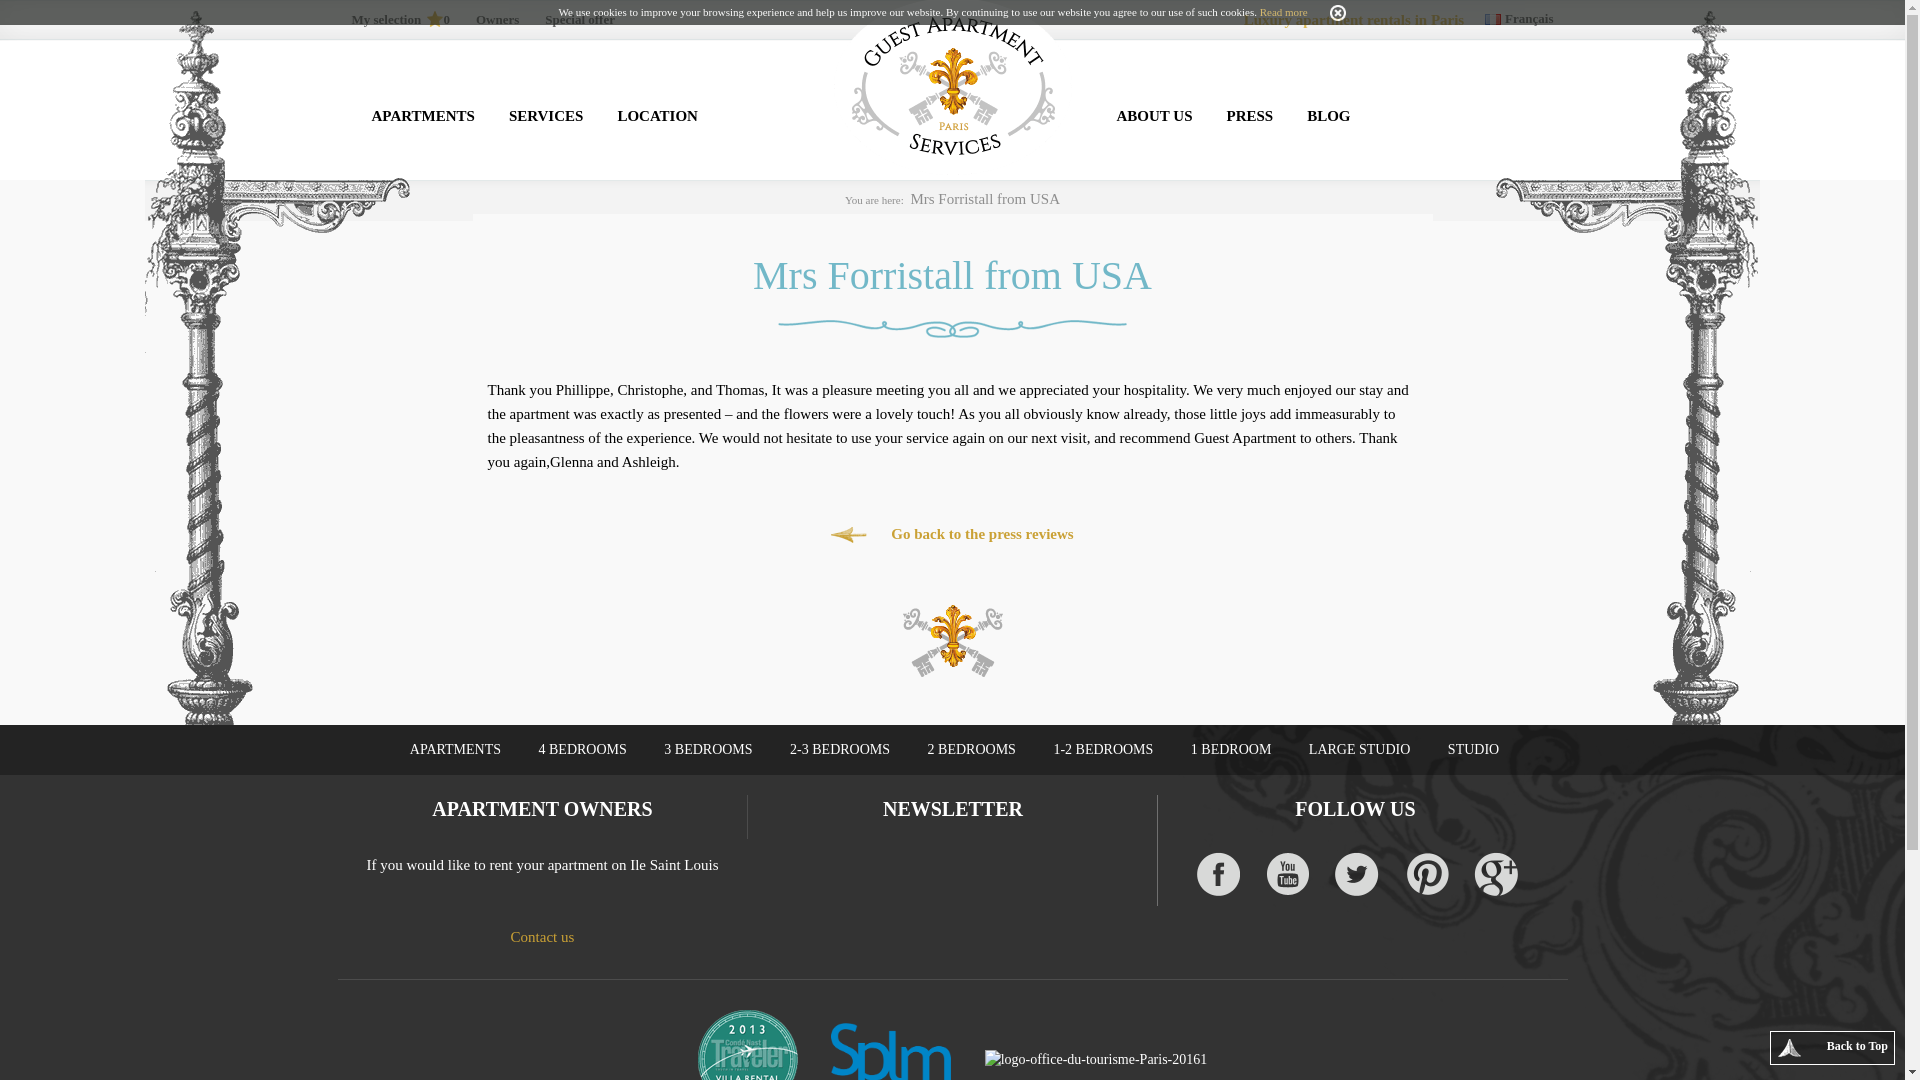  What do you see at coordinates (1154, 116) in the screenshot?
I see `ABOUT US` at bounding box center [1154, 116].